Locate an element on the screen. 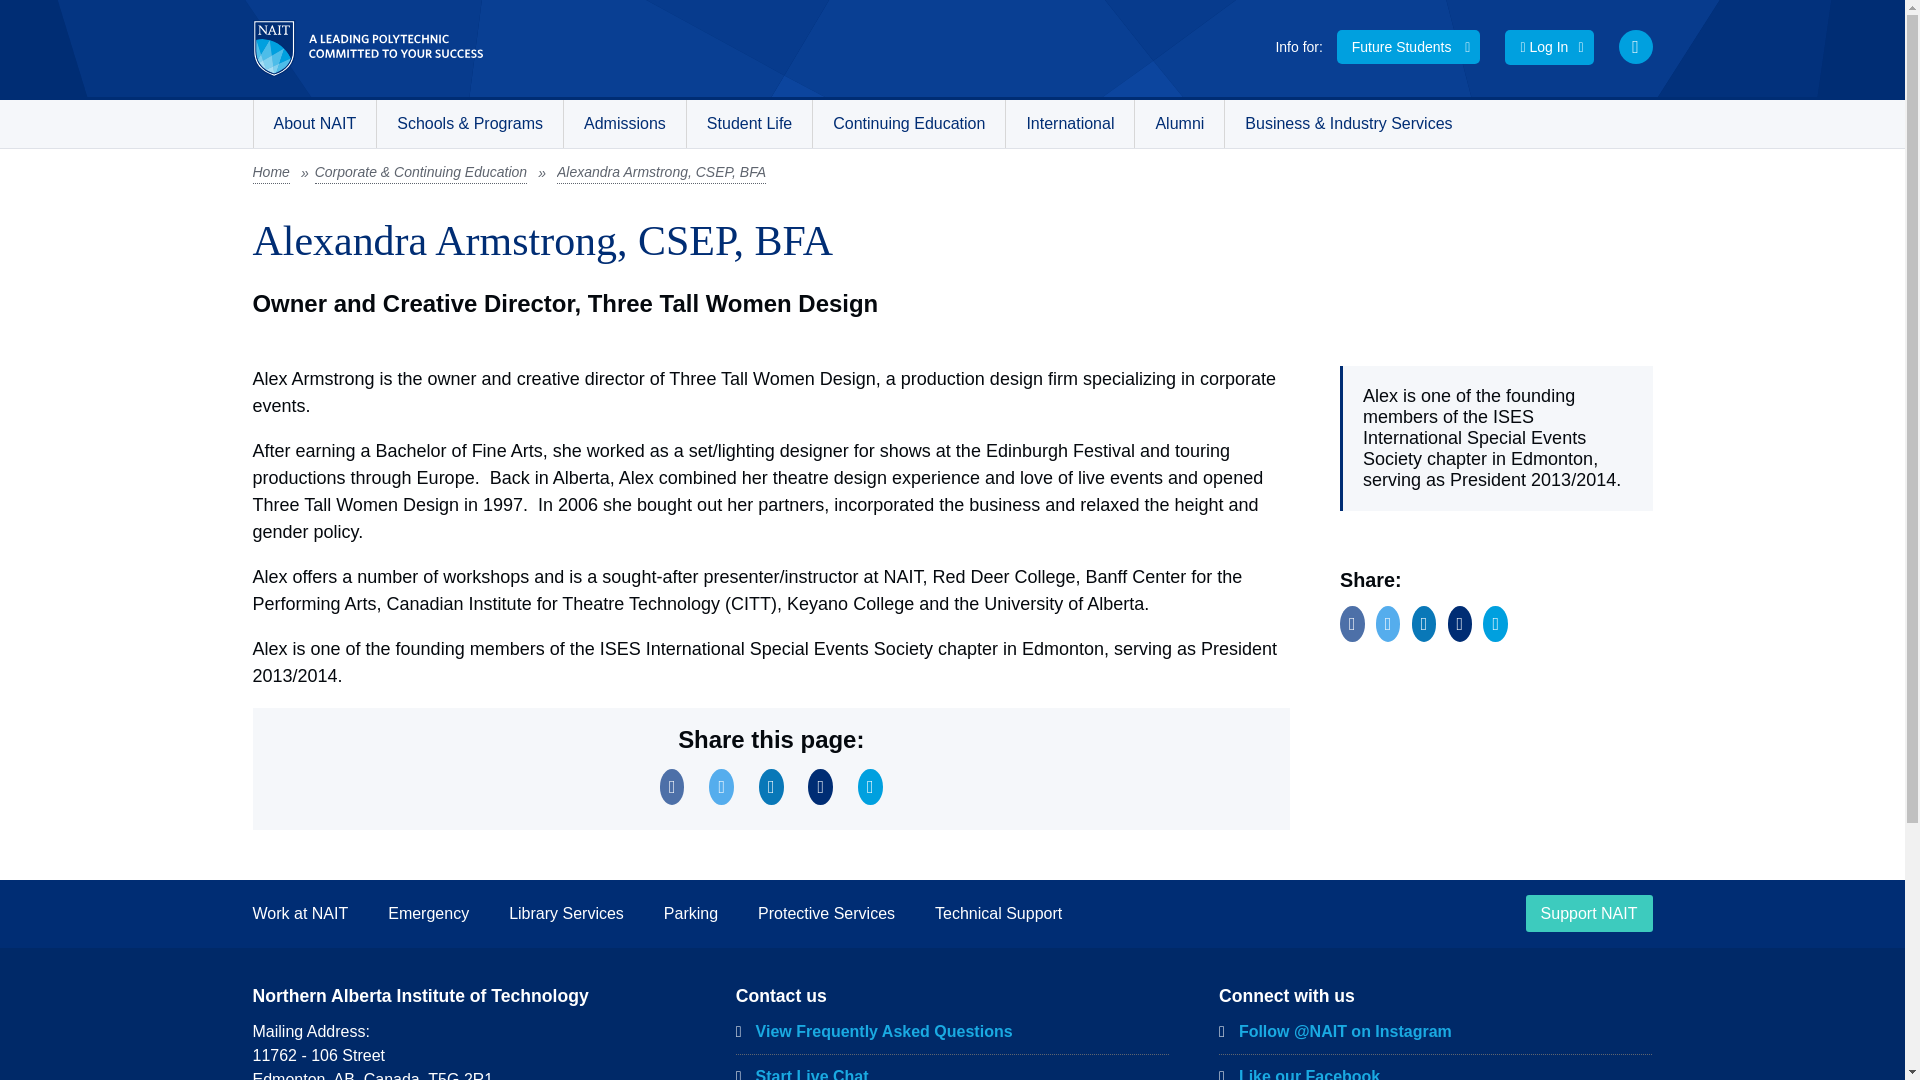 The height and width of the screenshot is (1080, 1920). Future Students is located at coordinates (1408, 46).